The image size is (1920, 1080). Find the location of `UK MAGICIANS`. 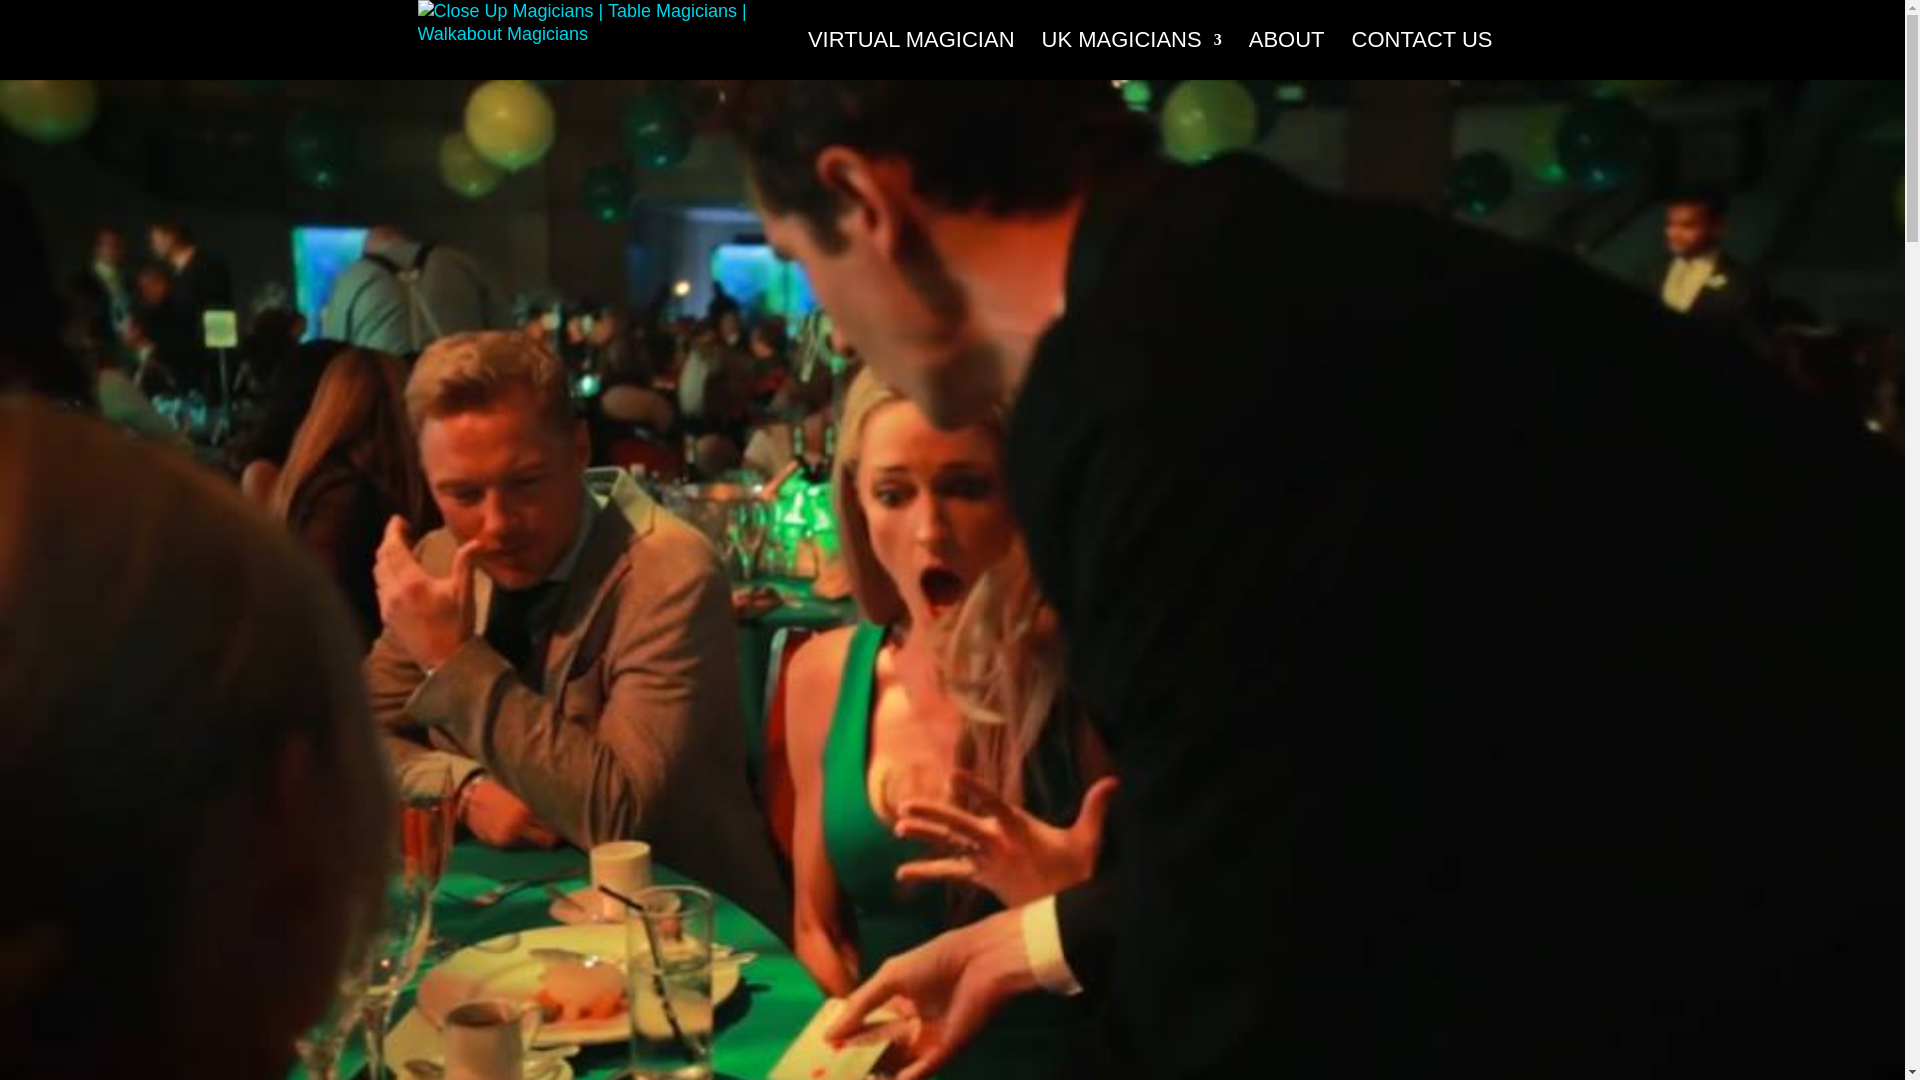

UK MAGICIANS is located at coordinates (1132, 56).